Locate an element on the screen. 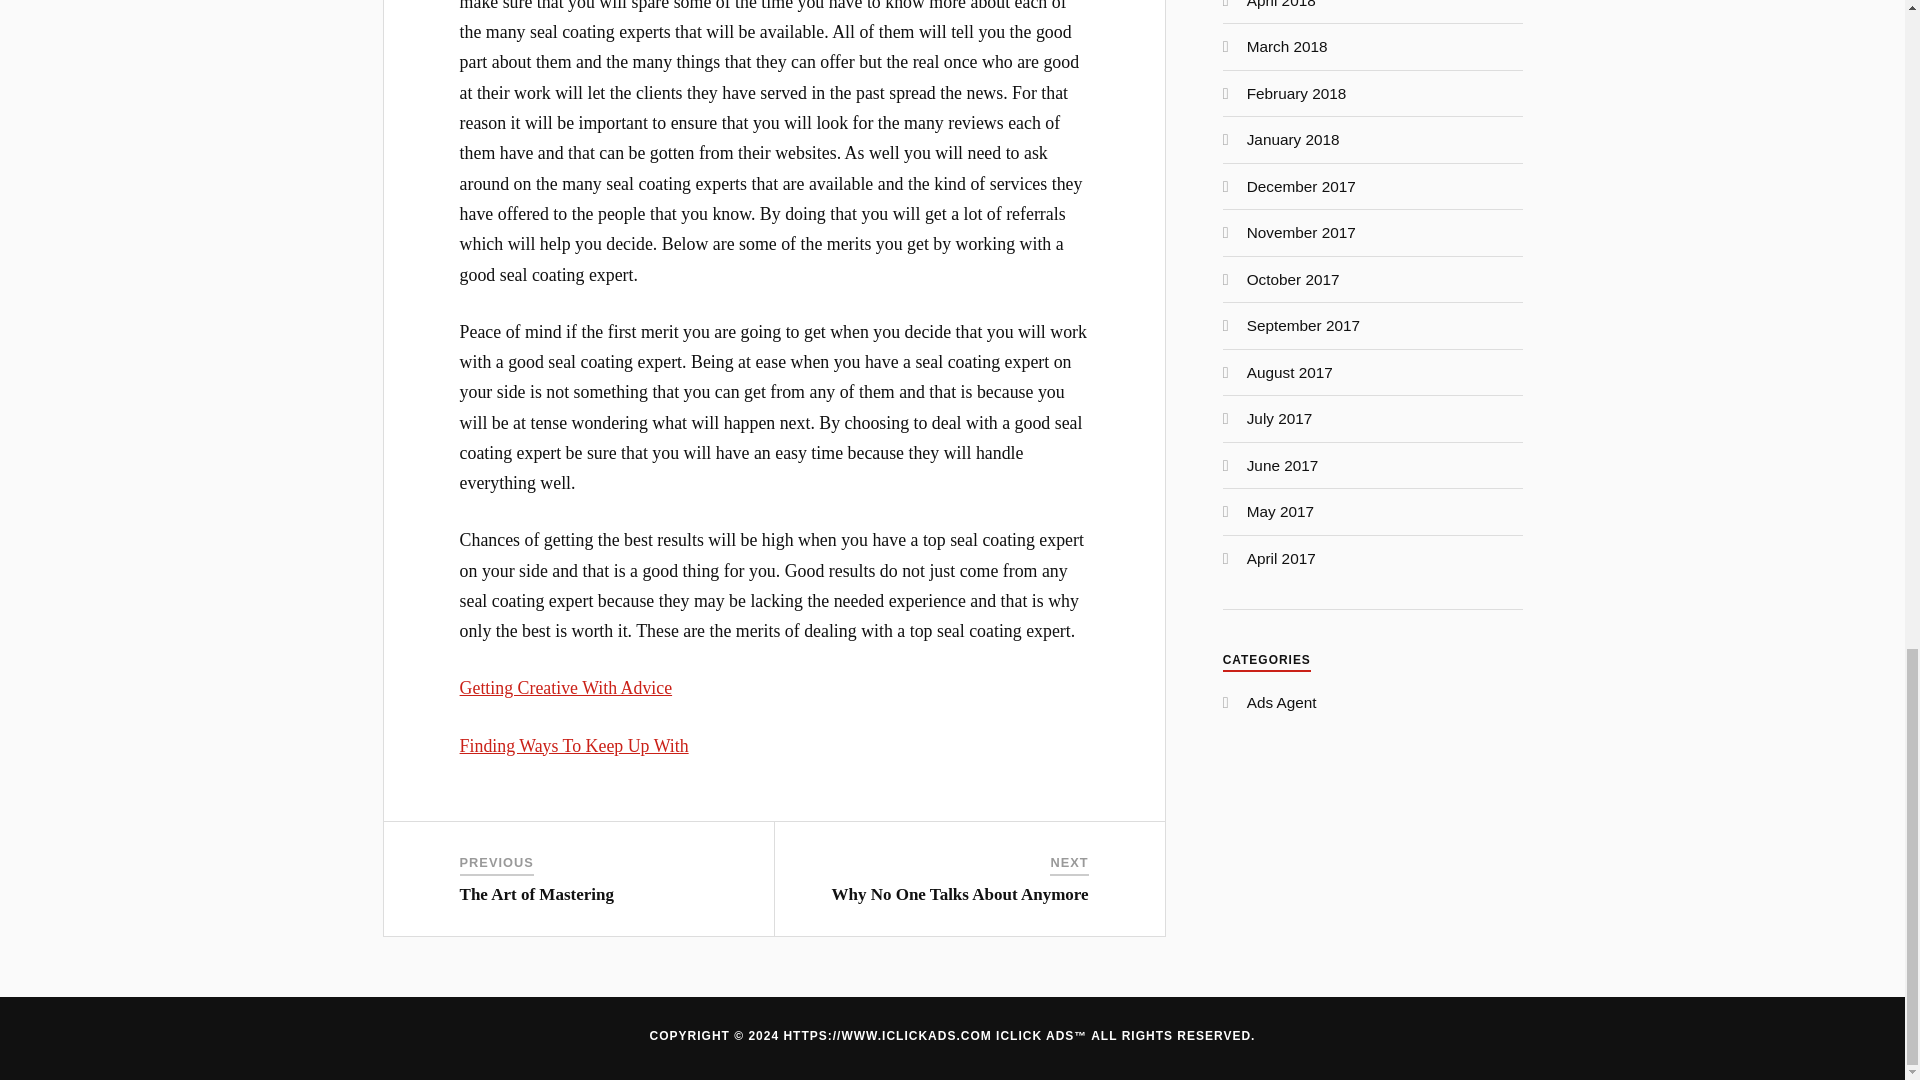 The height and width of the screenshot is (1080, 1920). Why No One Talks About Anymore is located at coordinates (960, 894).